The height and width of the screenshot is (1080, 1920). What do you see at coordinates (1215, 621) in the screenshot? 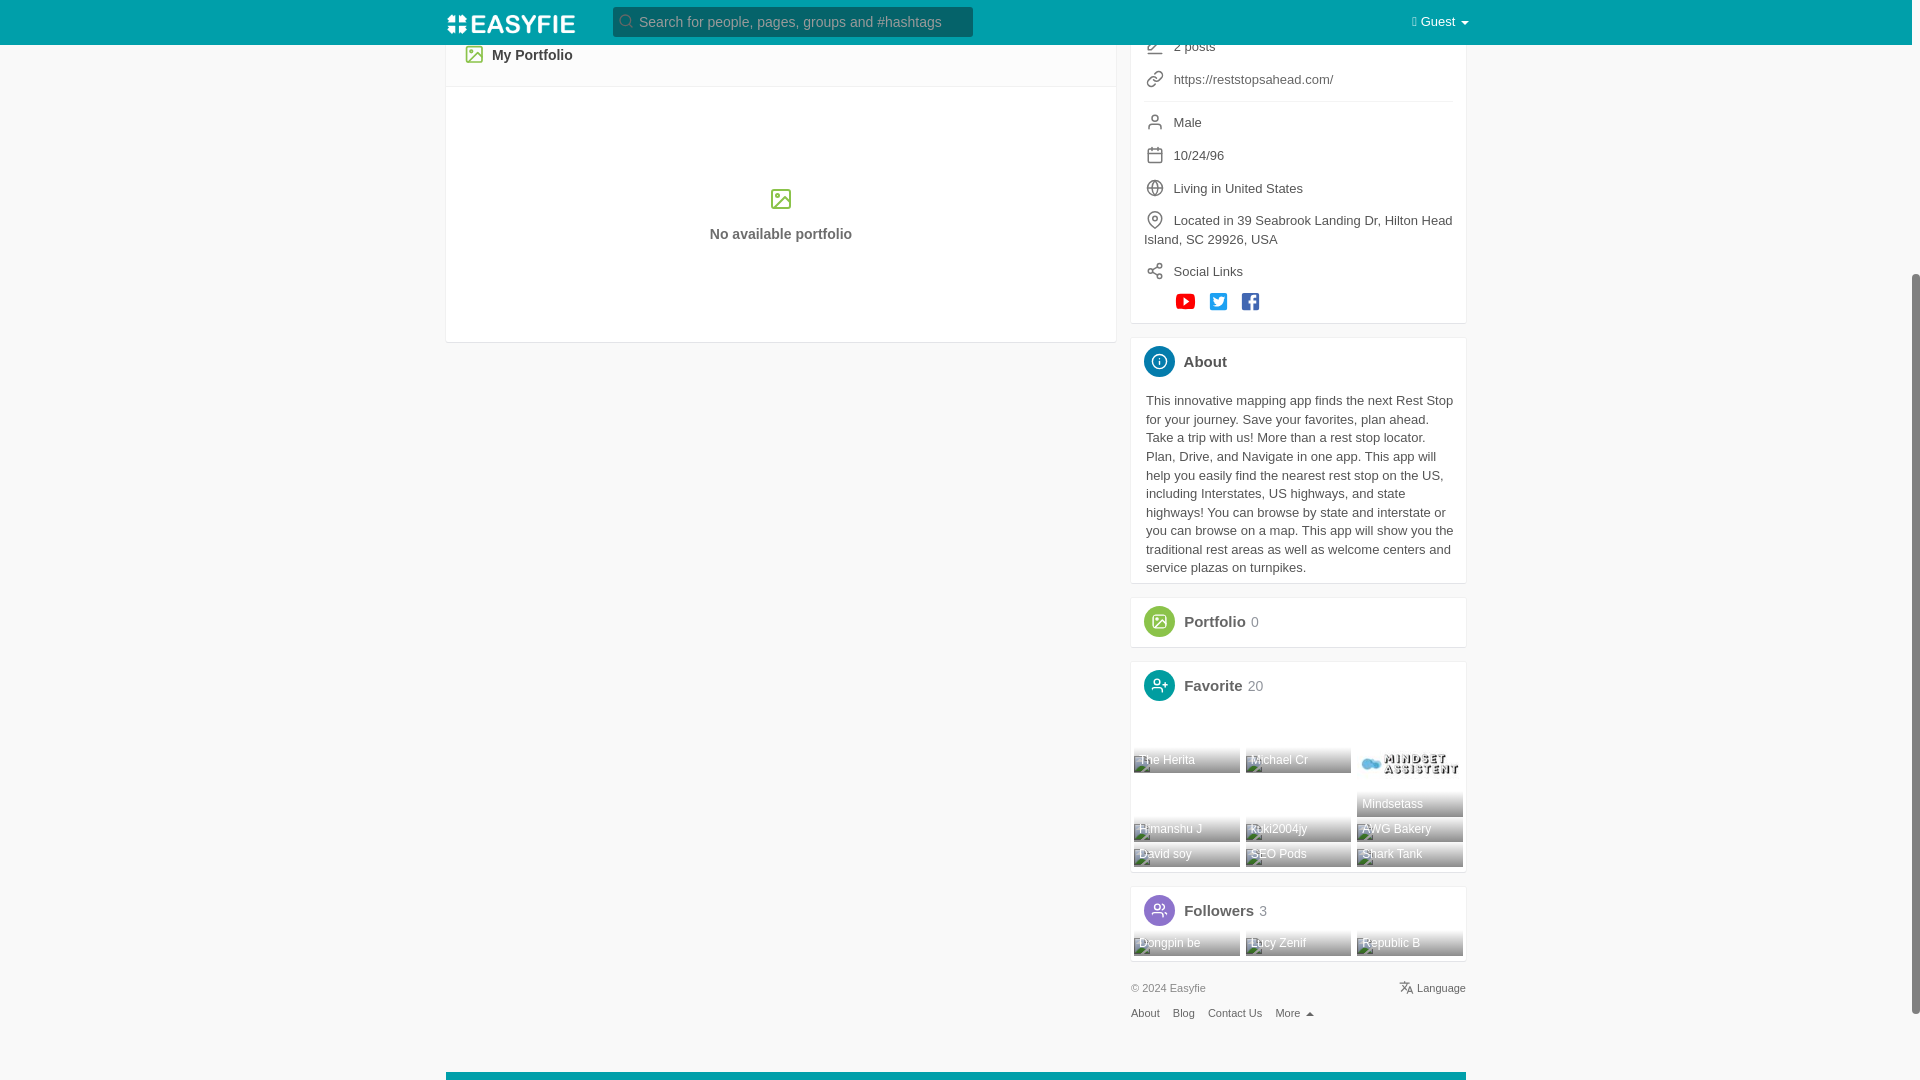
I see `Portfolio` at bounding box center [1215, 621].